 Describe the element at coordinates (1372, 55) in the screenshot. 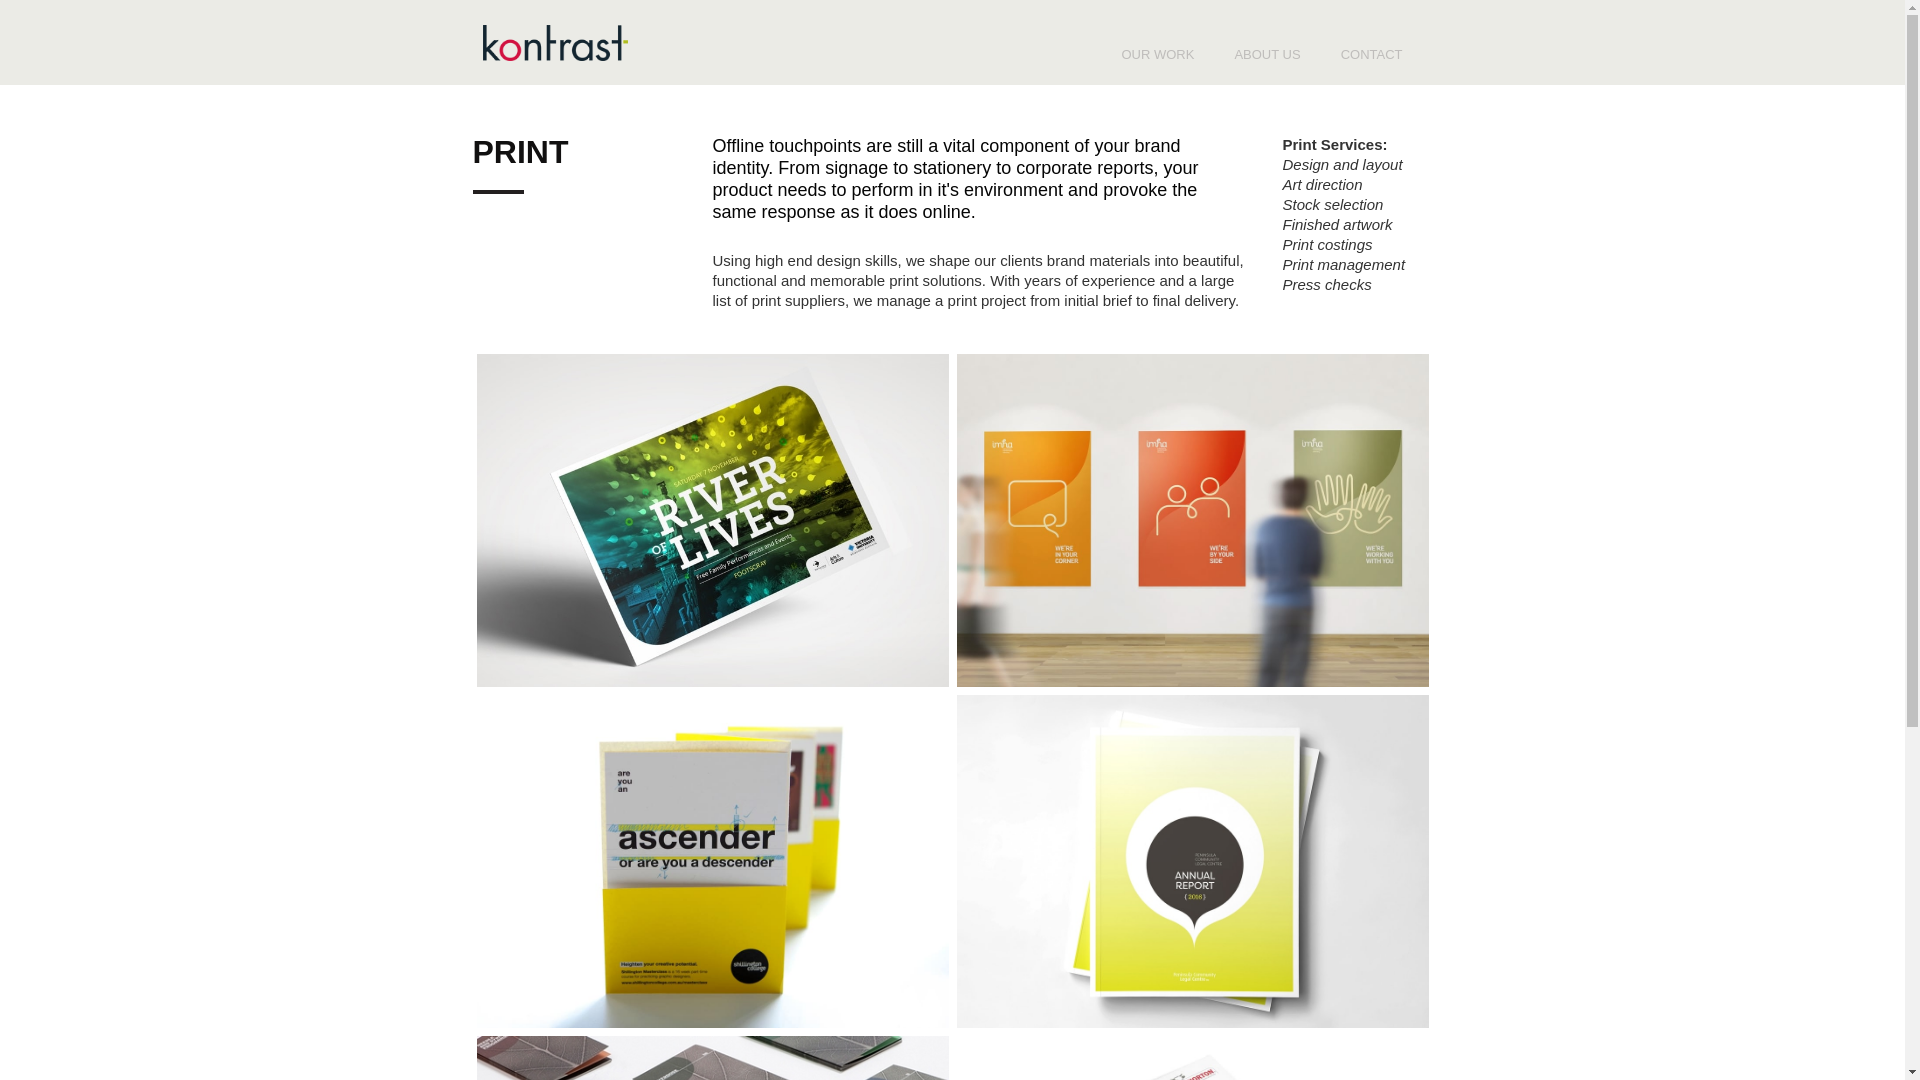

I see `CONTACT` at that location.